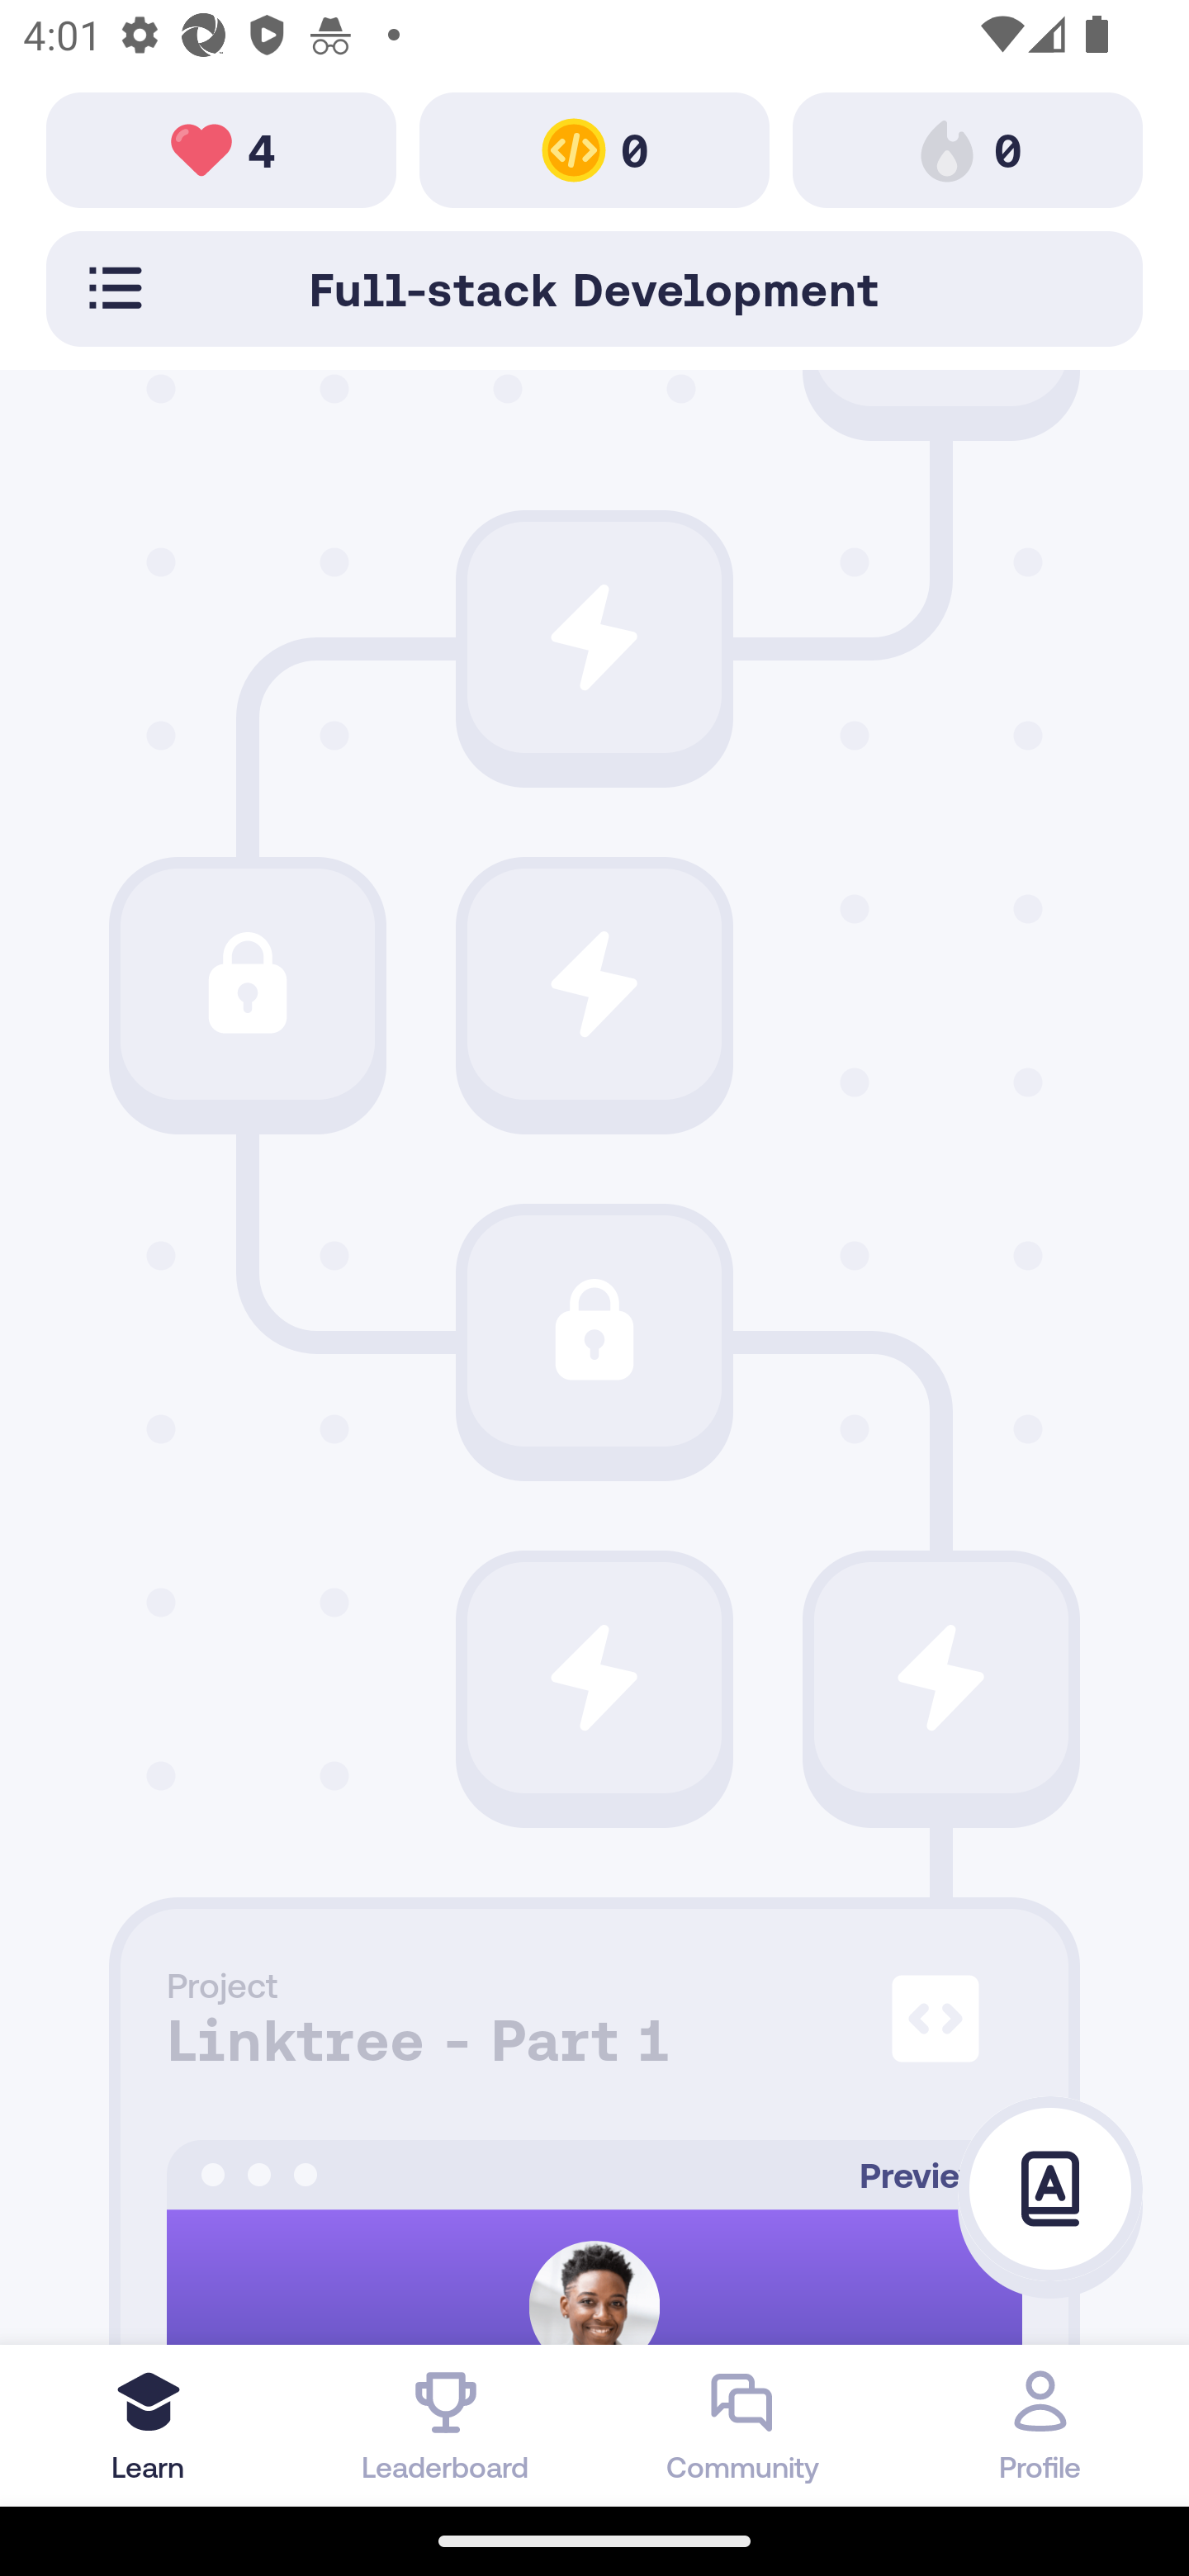 This screenshot has height=2576, width=1189. Describe the element at coordinates (941, 1676) in the screenshot. I see `Path Icon` at that location.